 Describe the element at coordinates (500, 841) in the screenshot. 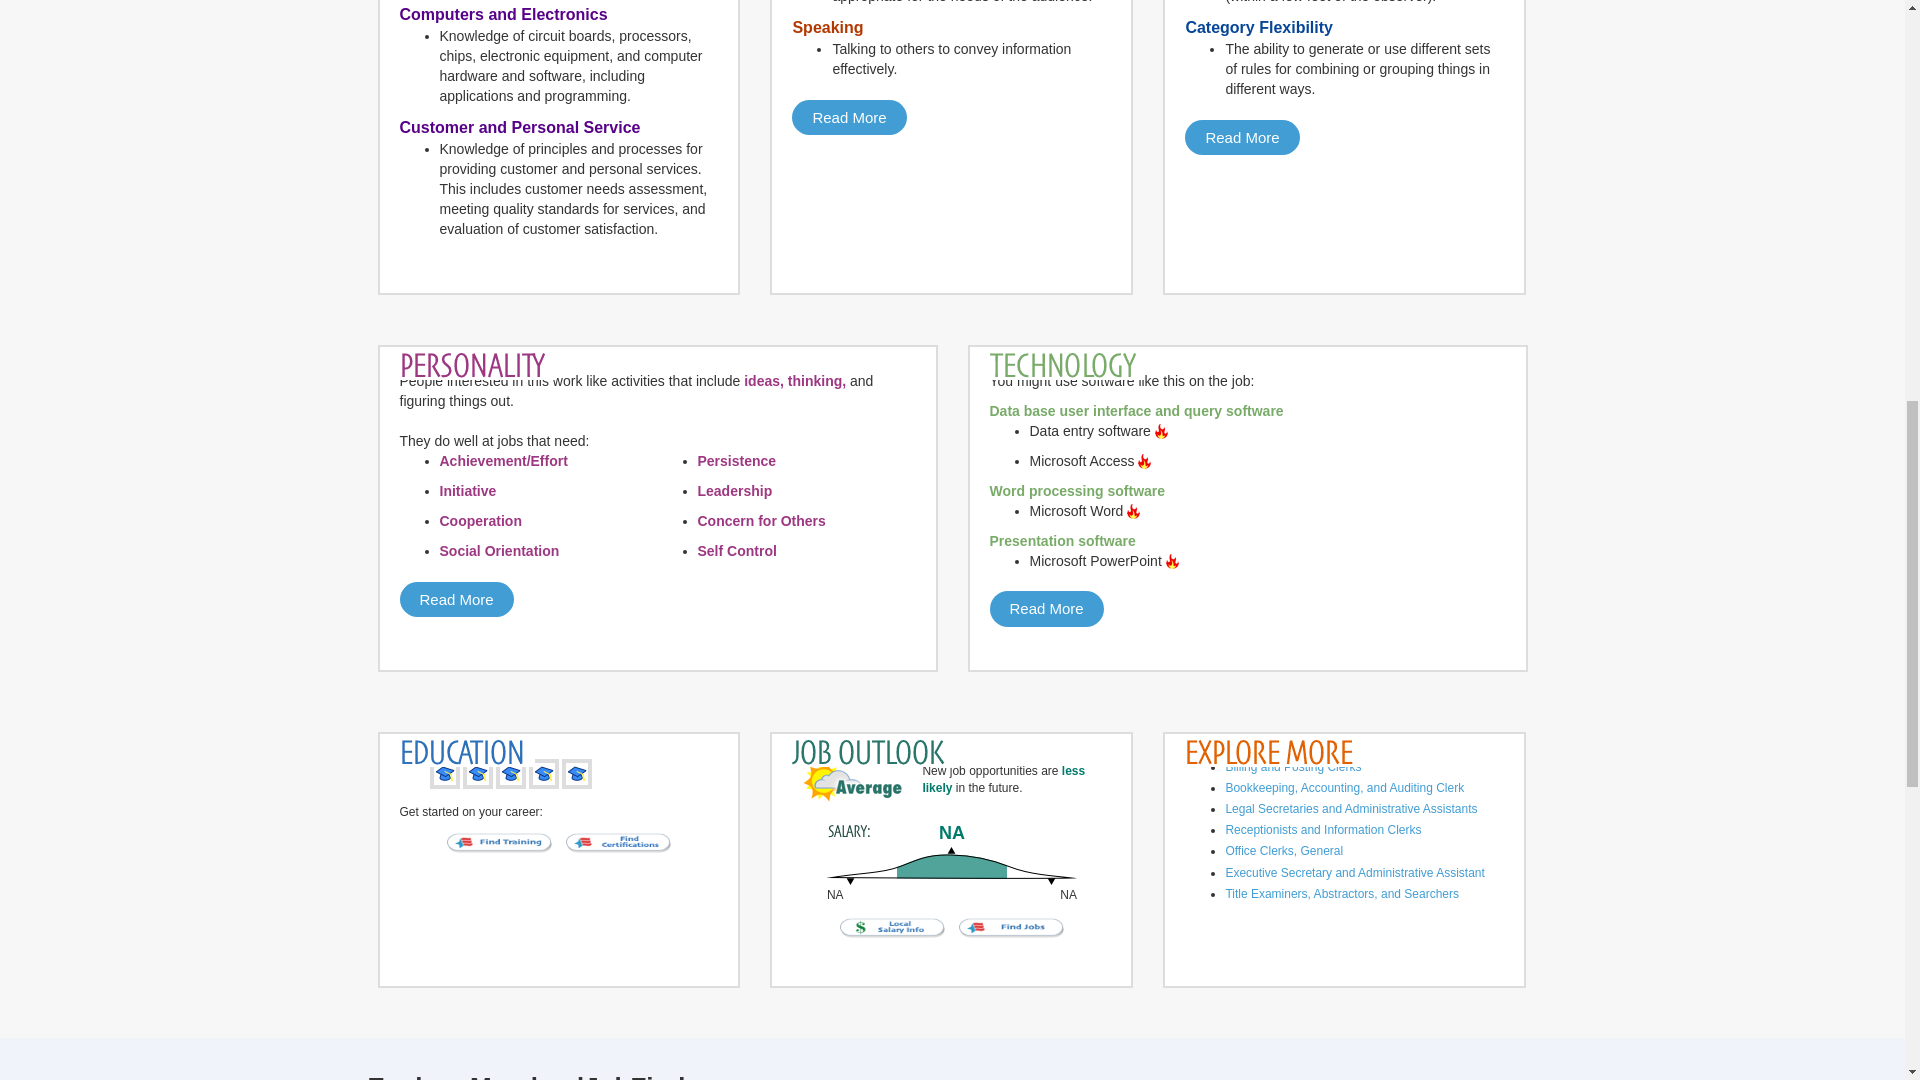

I see `Find training programs` at that location.